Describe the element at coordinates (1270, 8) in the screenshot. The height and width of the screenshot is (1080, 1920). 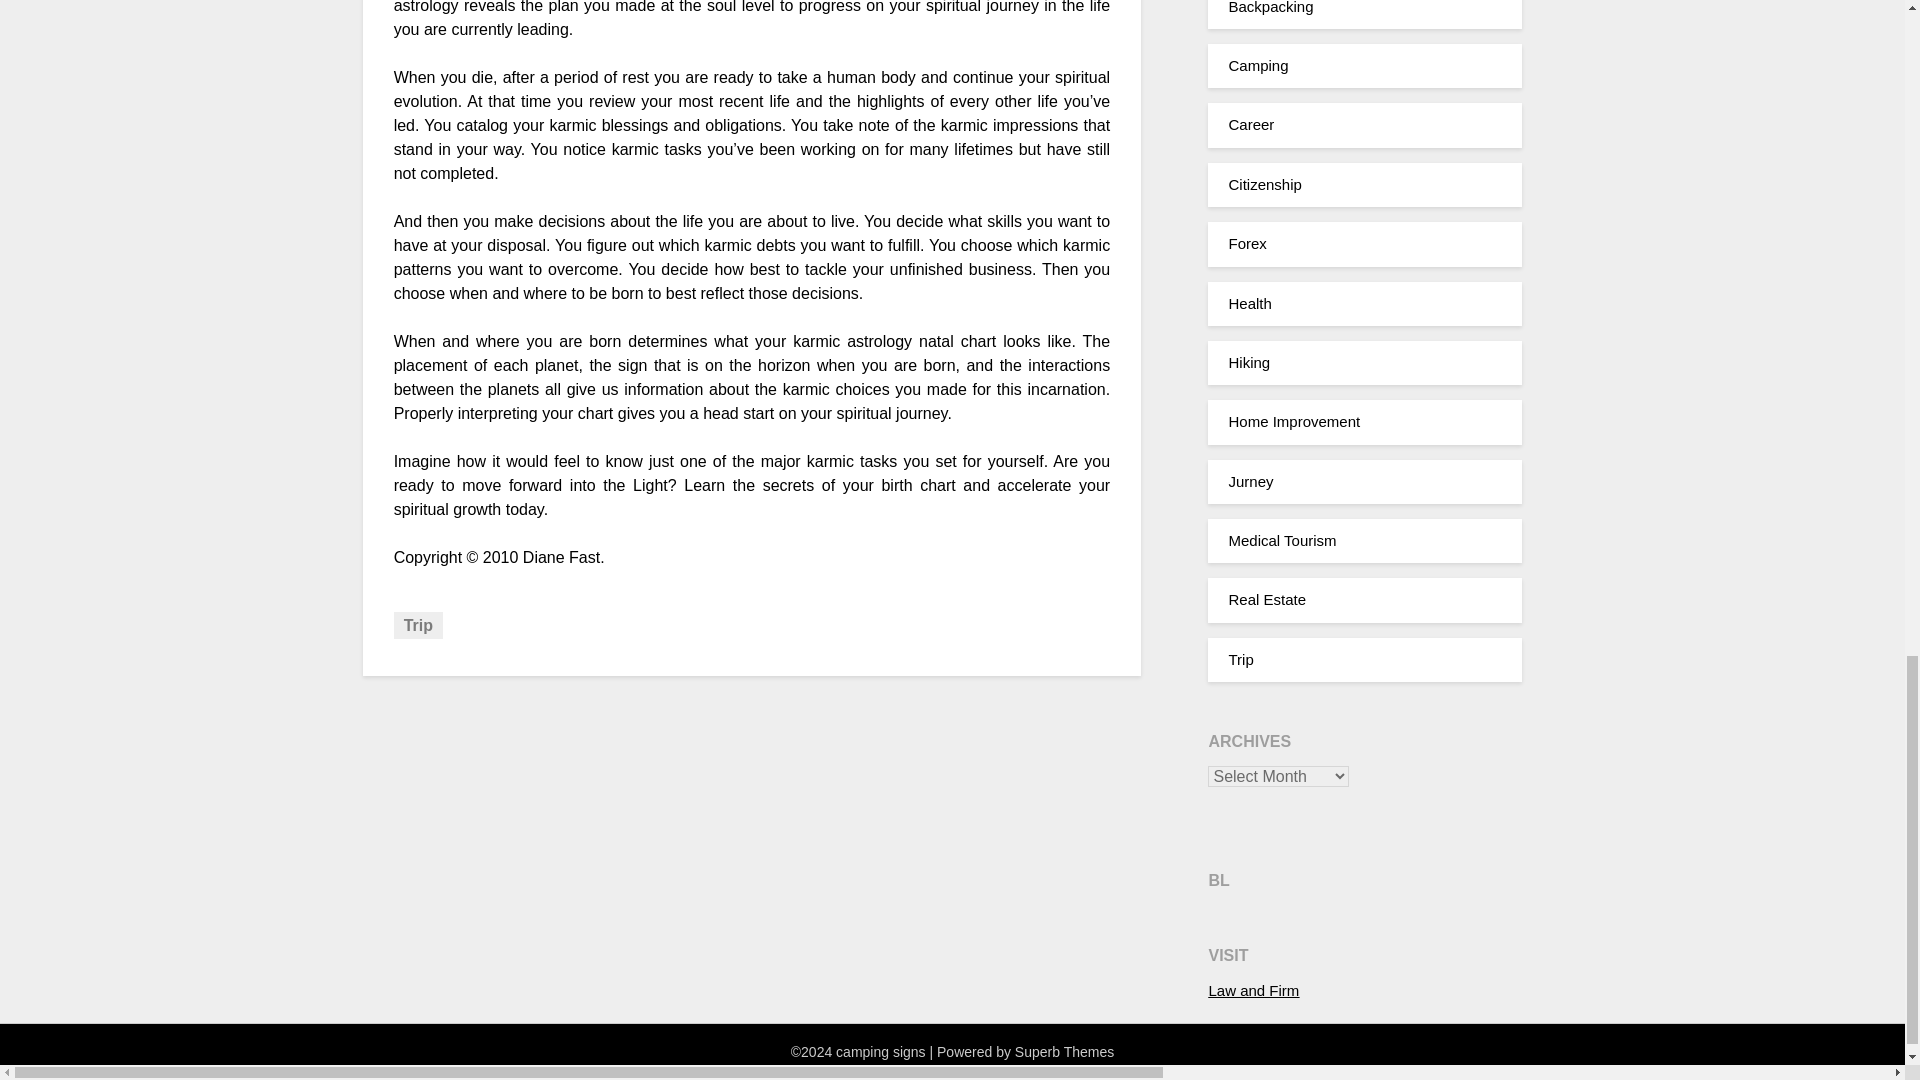
I see `Backpacking` at that location.